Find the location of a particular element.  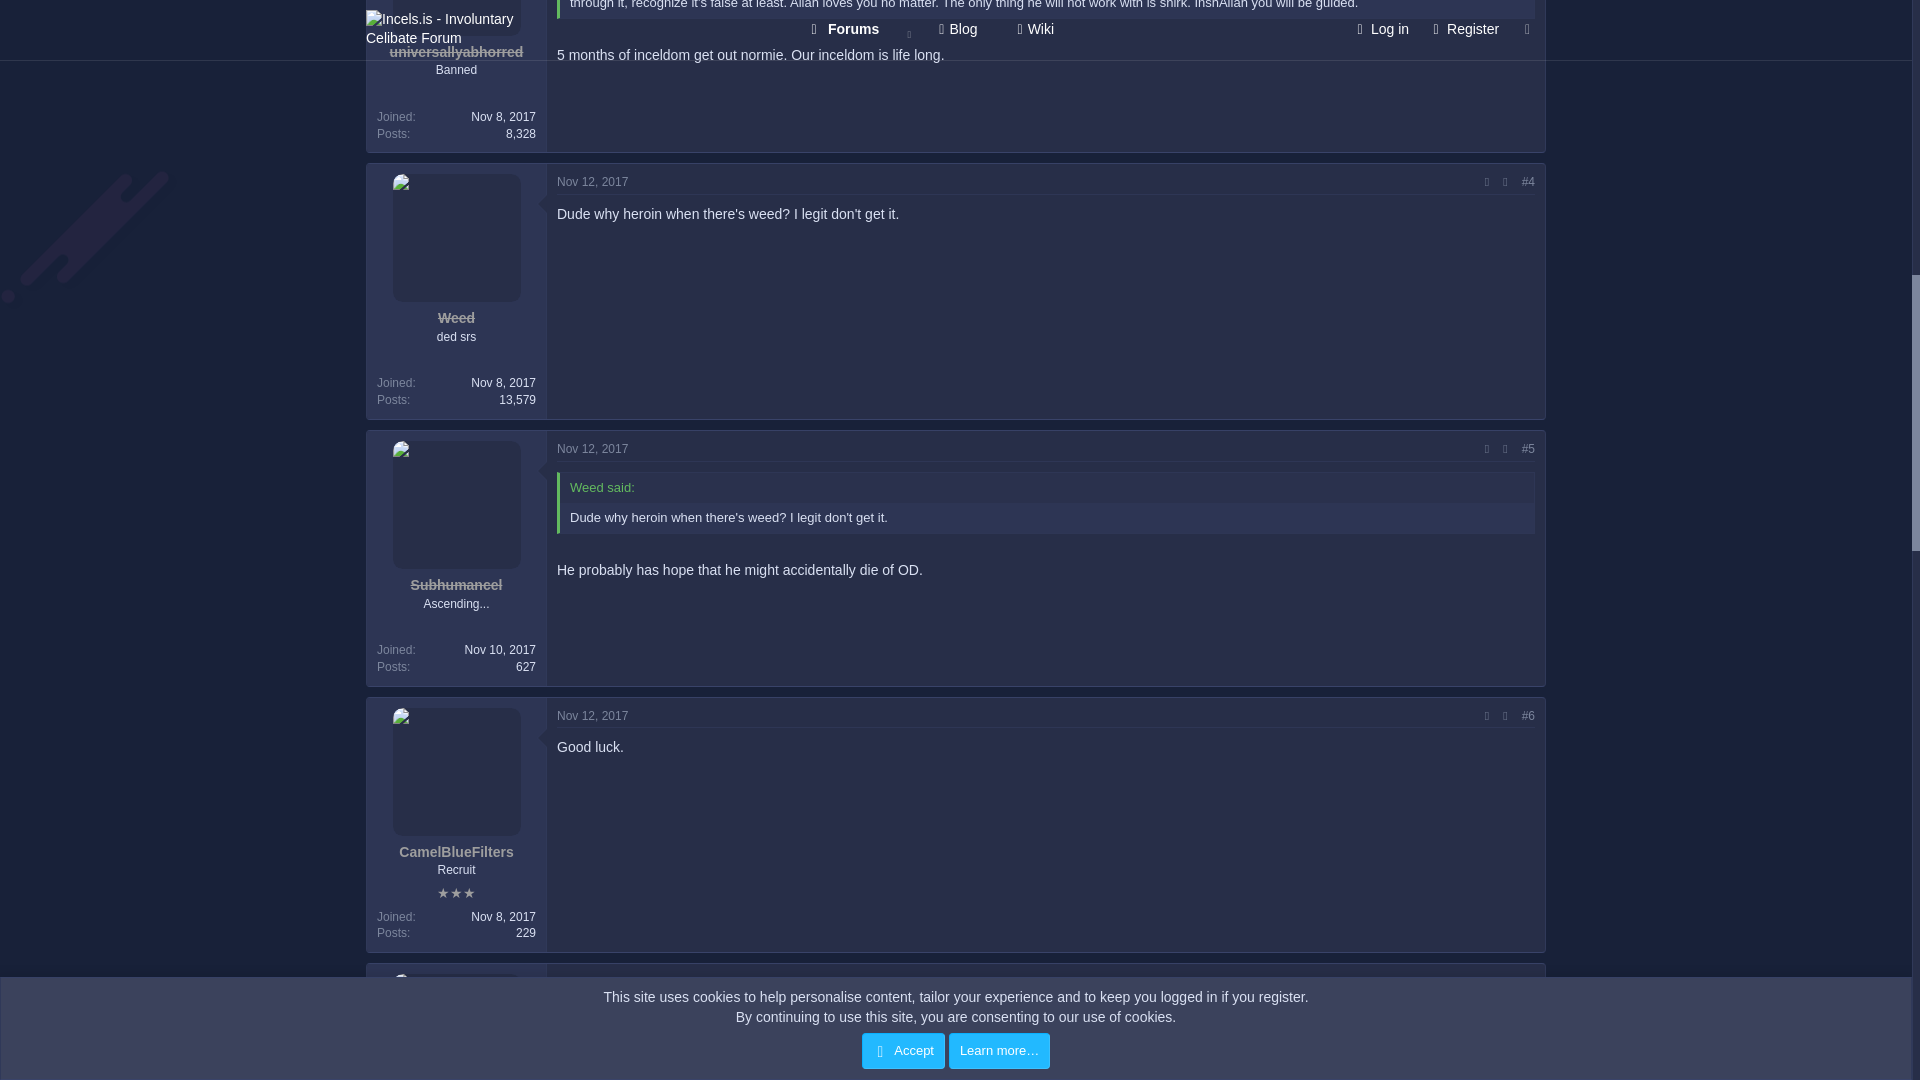

Nov 12, 2017 at 4:38 AM is located at coordinates (592, 715).